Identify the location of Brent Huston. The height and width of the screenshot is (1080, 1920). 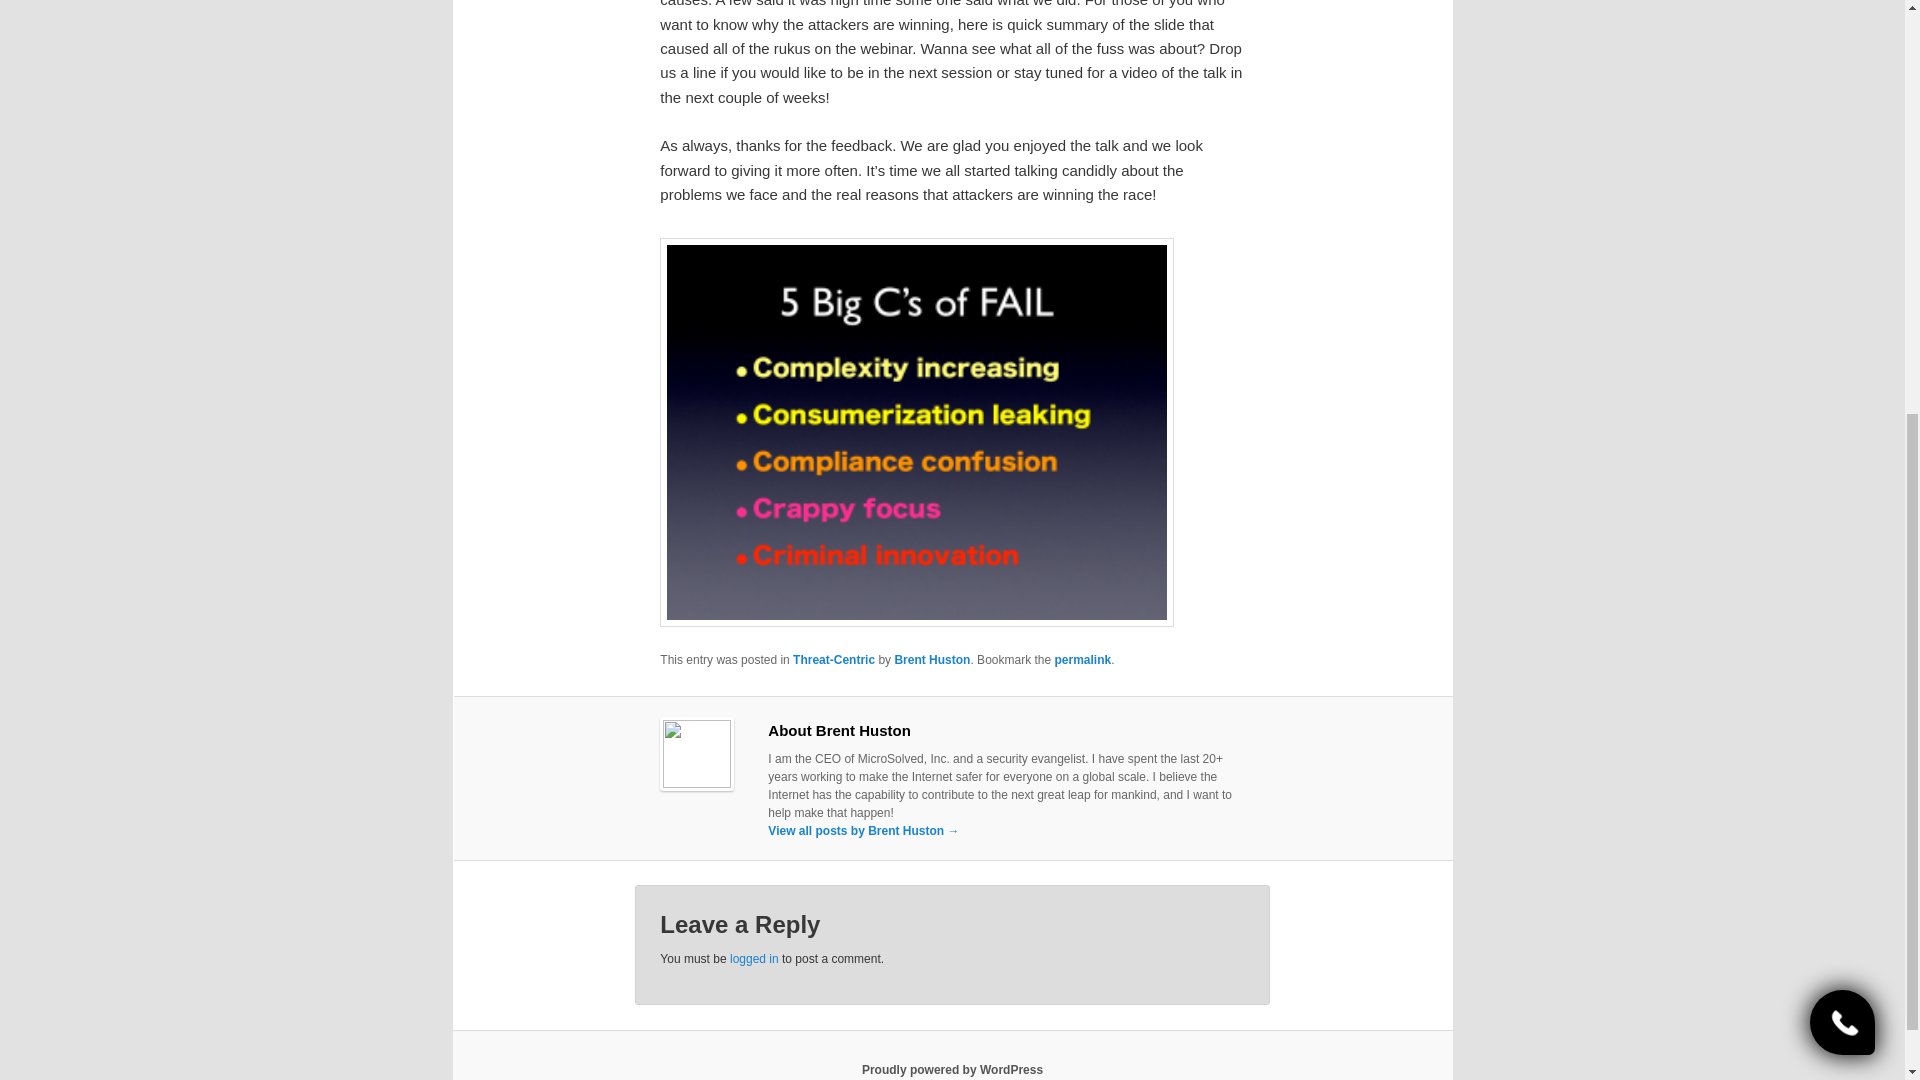
(932, 660).